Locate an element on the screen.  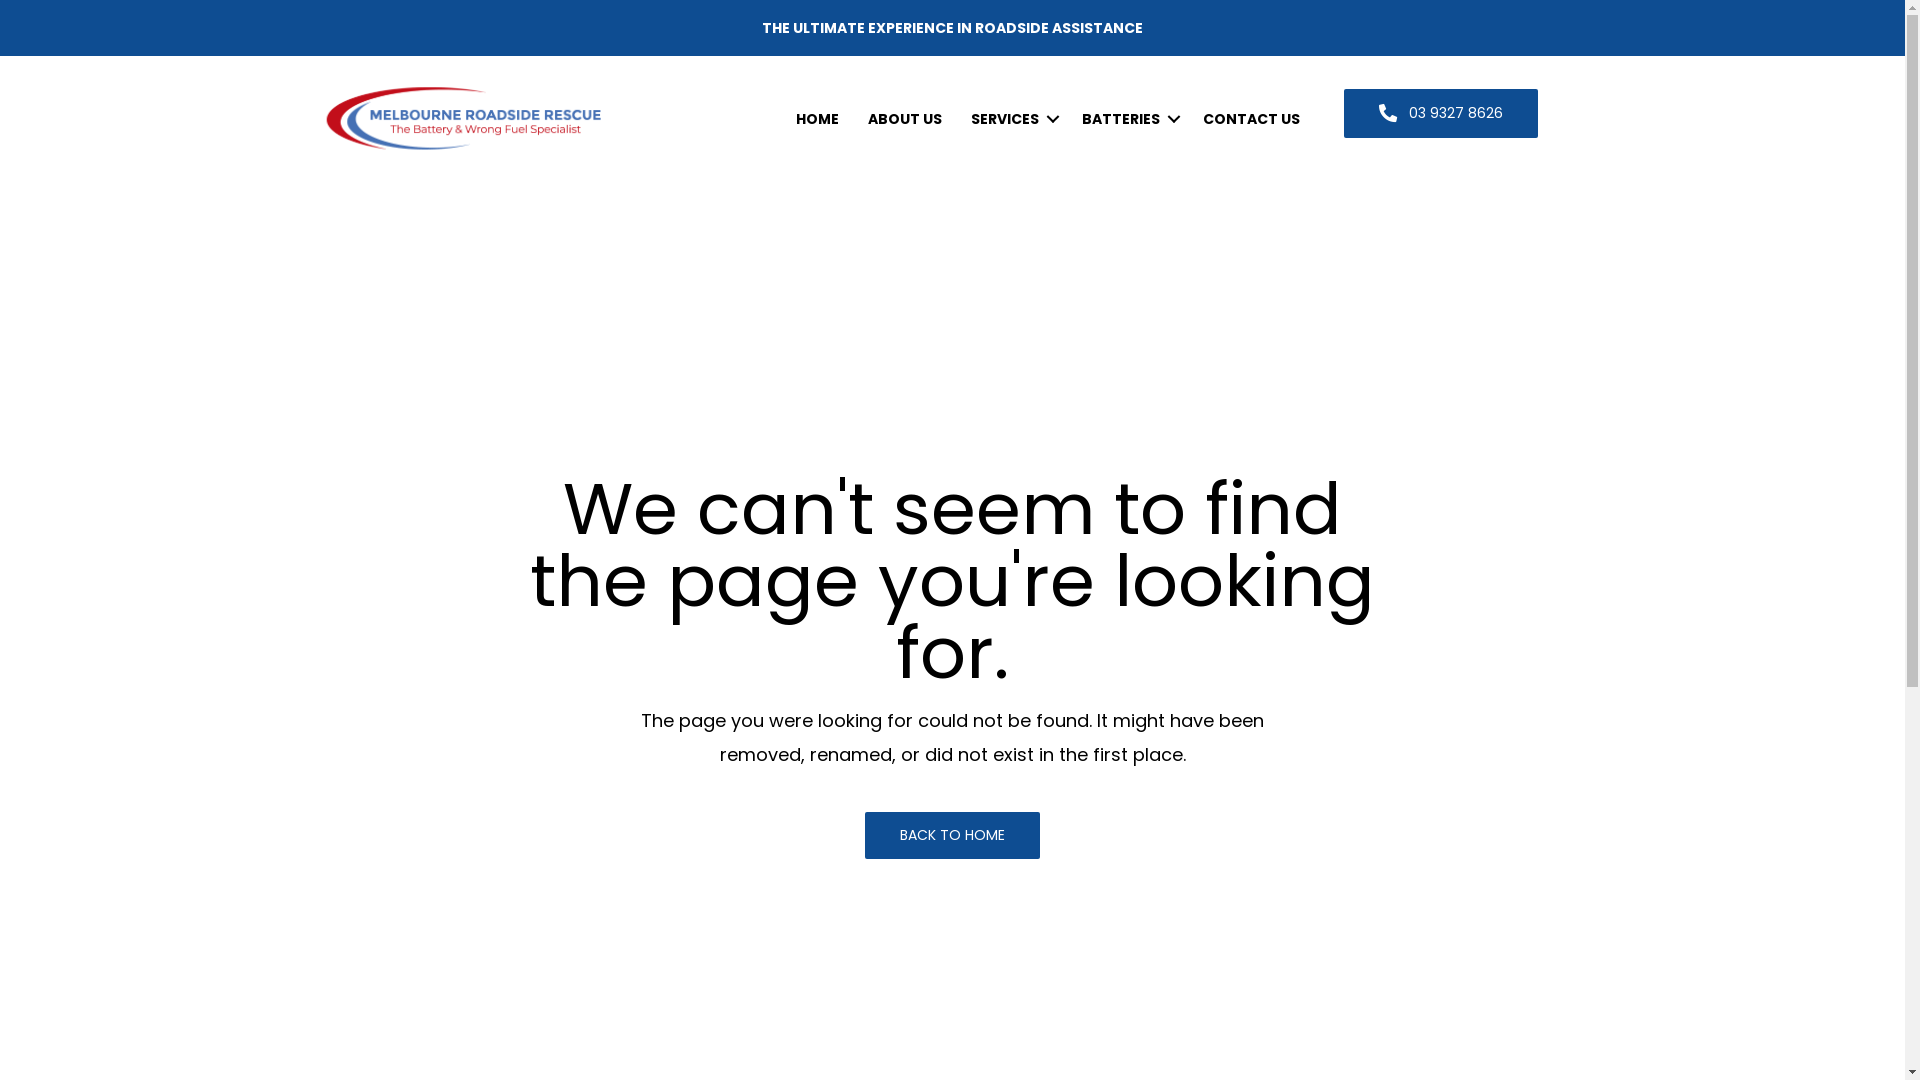
SERVICES is located at coordinates (1012, 119).